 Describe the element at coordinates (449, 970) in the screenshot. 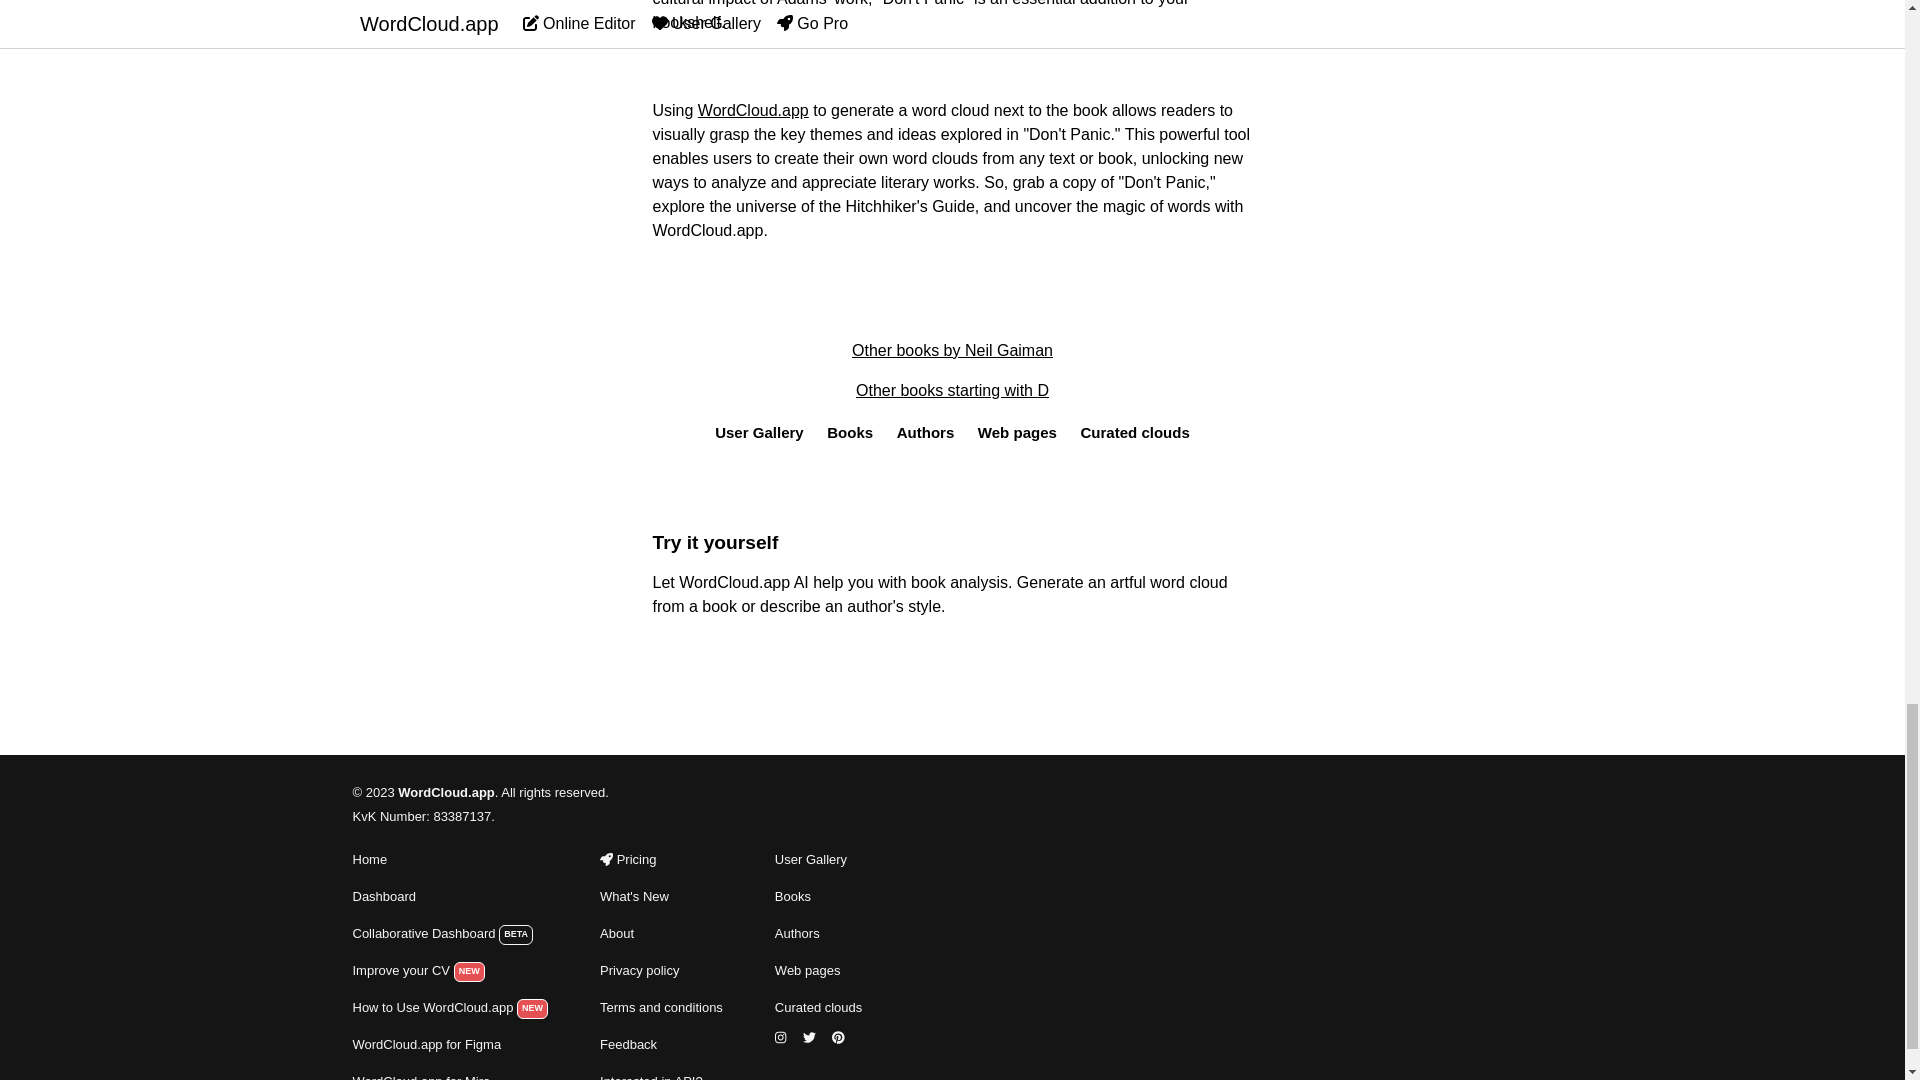

I see `Improve your CV NEW` at that location.